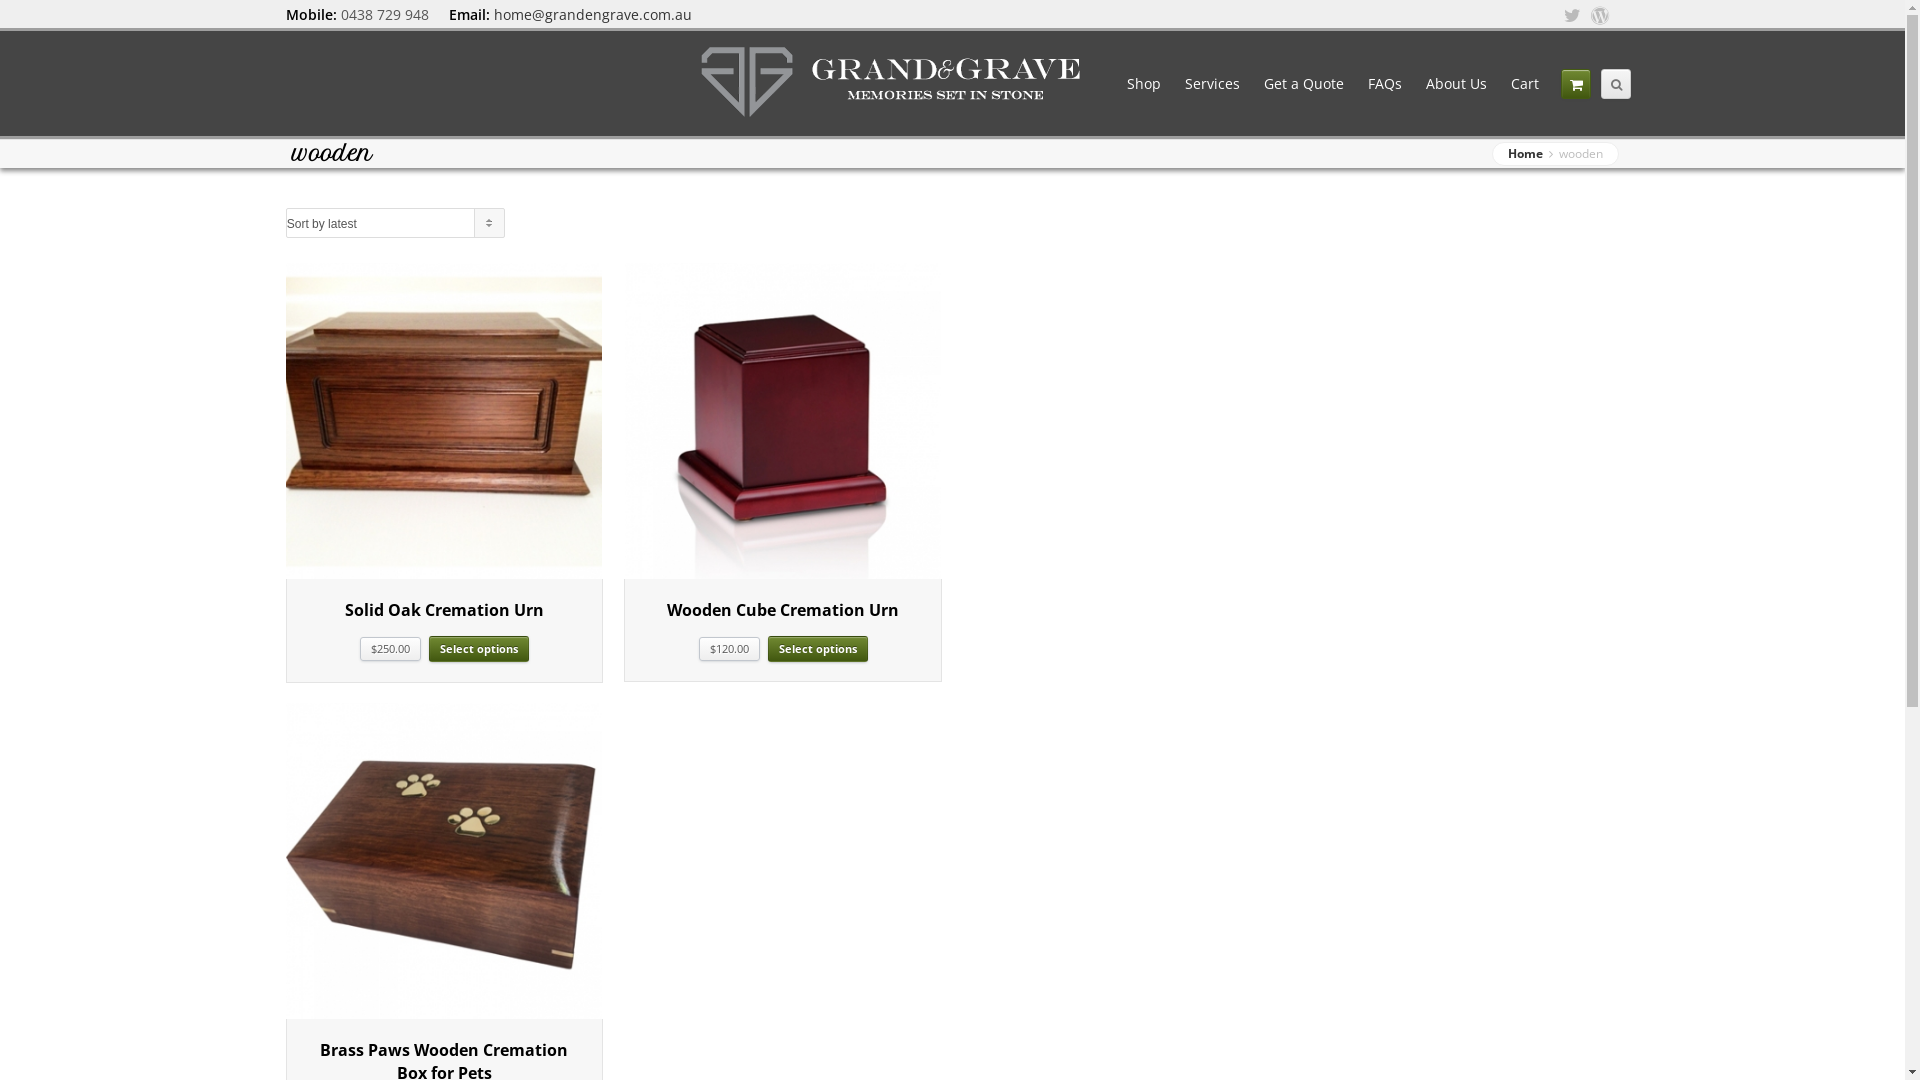  What do you see at coordinates (1144, 83) in the screenshot?
I see `Shop` at bounding box center [1144, 83].